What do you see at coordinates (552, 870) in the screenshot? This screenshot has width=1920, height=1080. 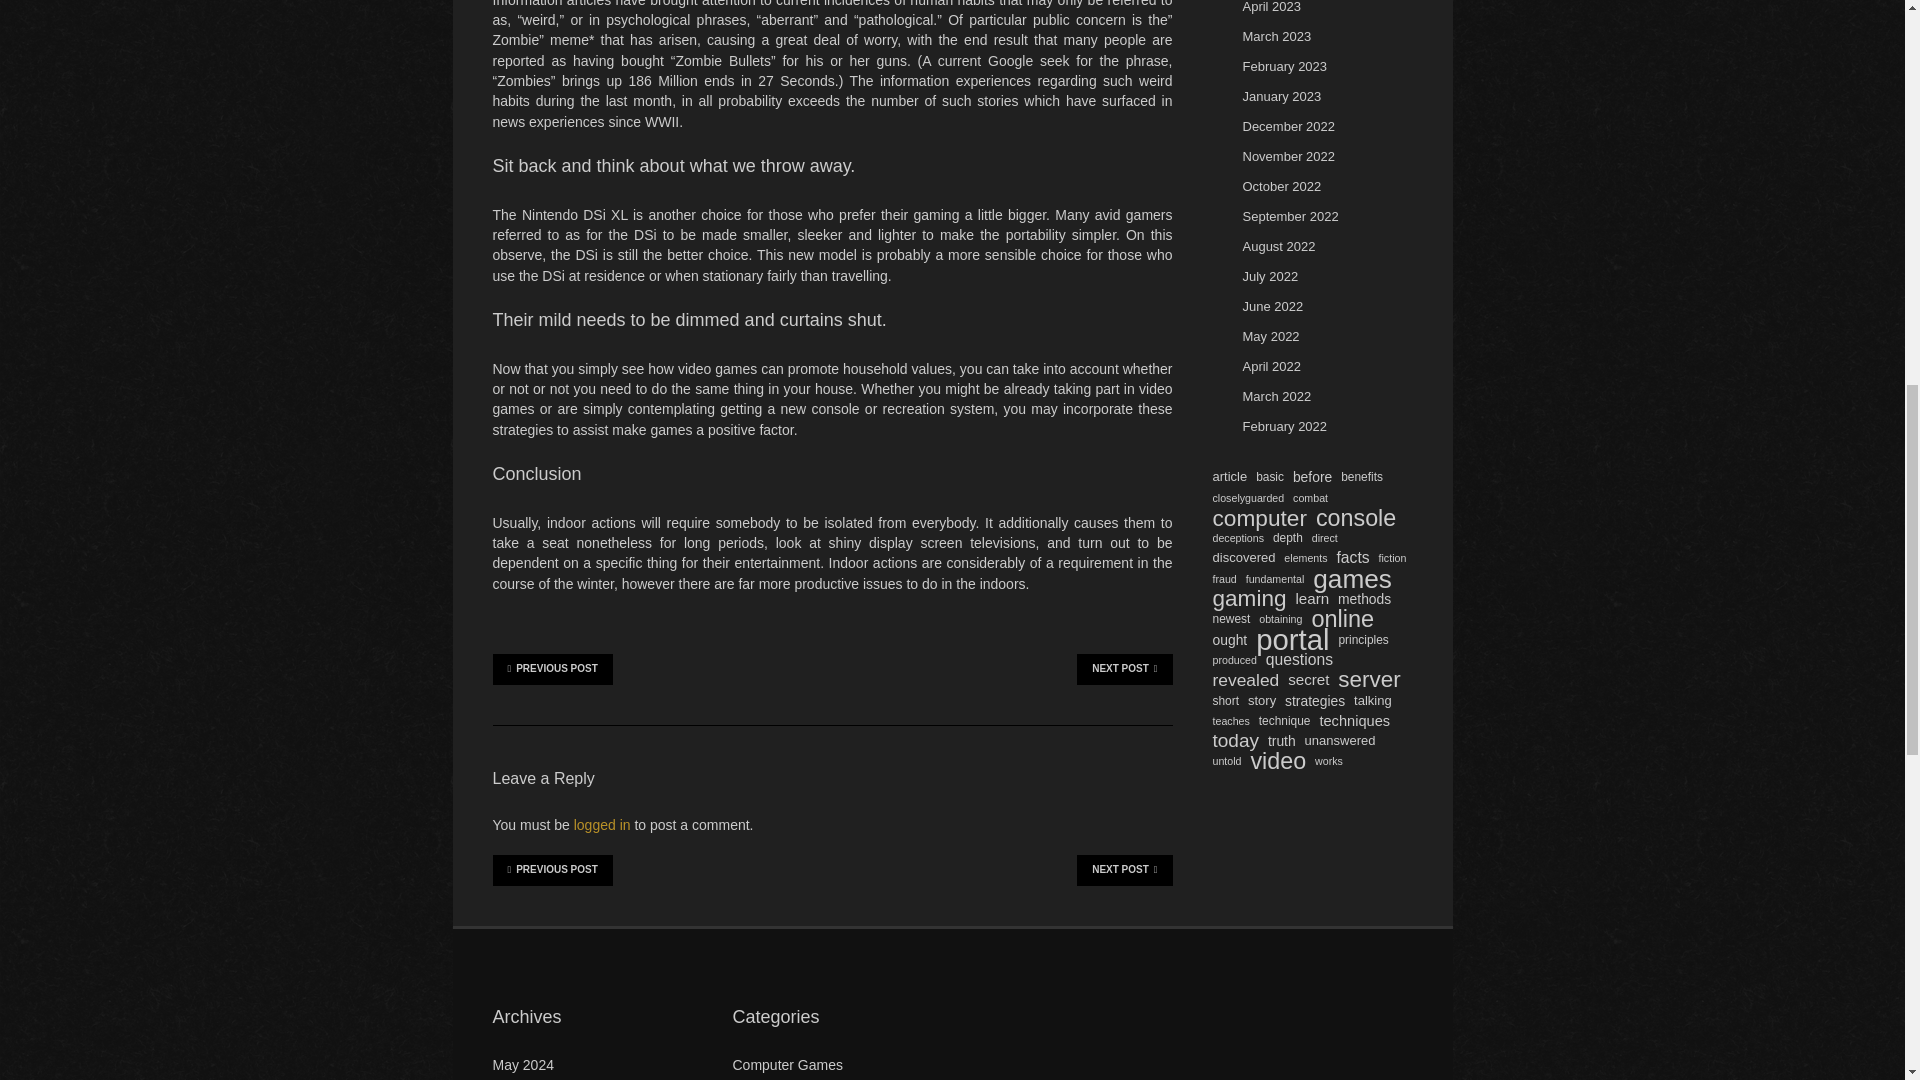 I see `PREVIOUS POST` at bounding box center [552, 870].